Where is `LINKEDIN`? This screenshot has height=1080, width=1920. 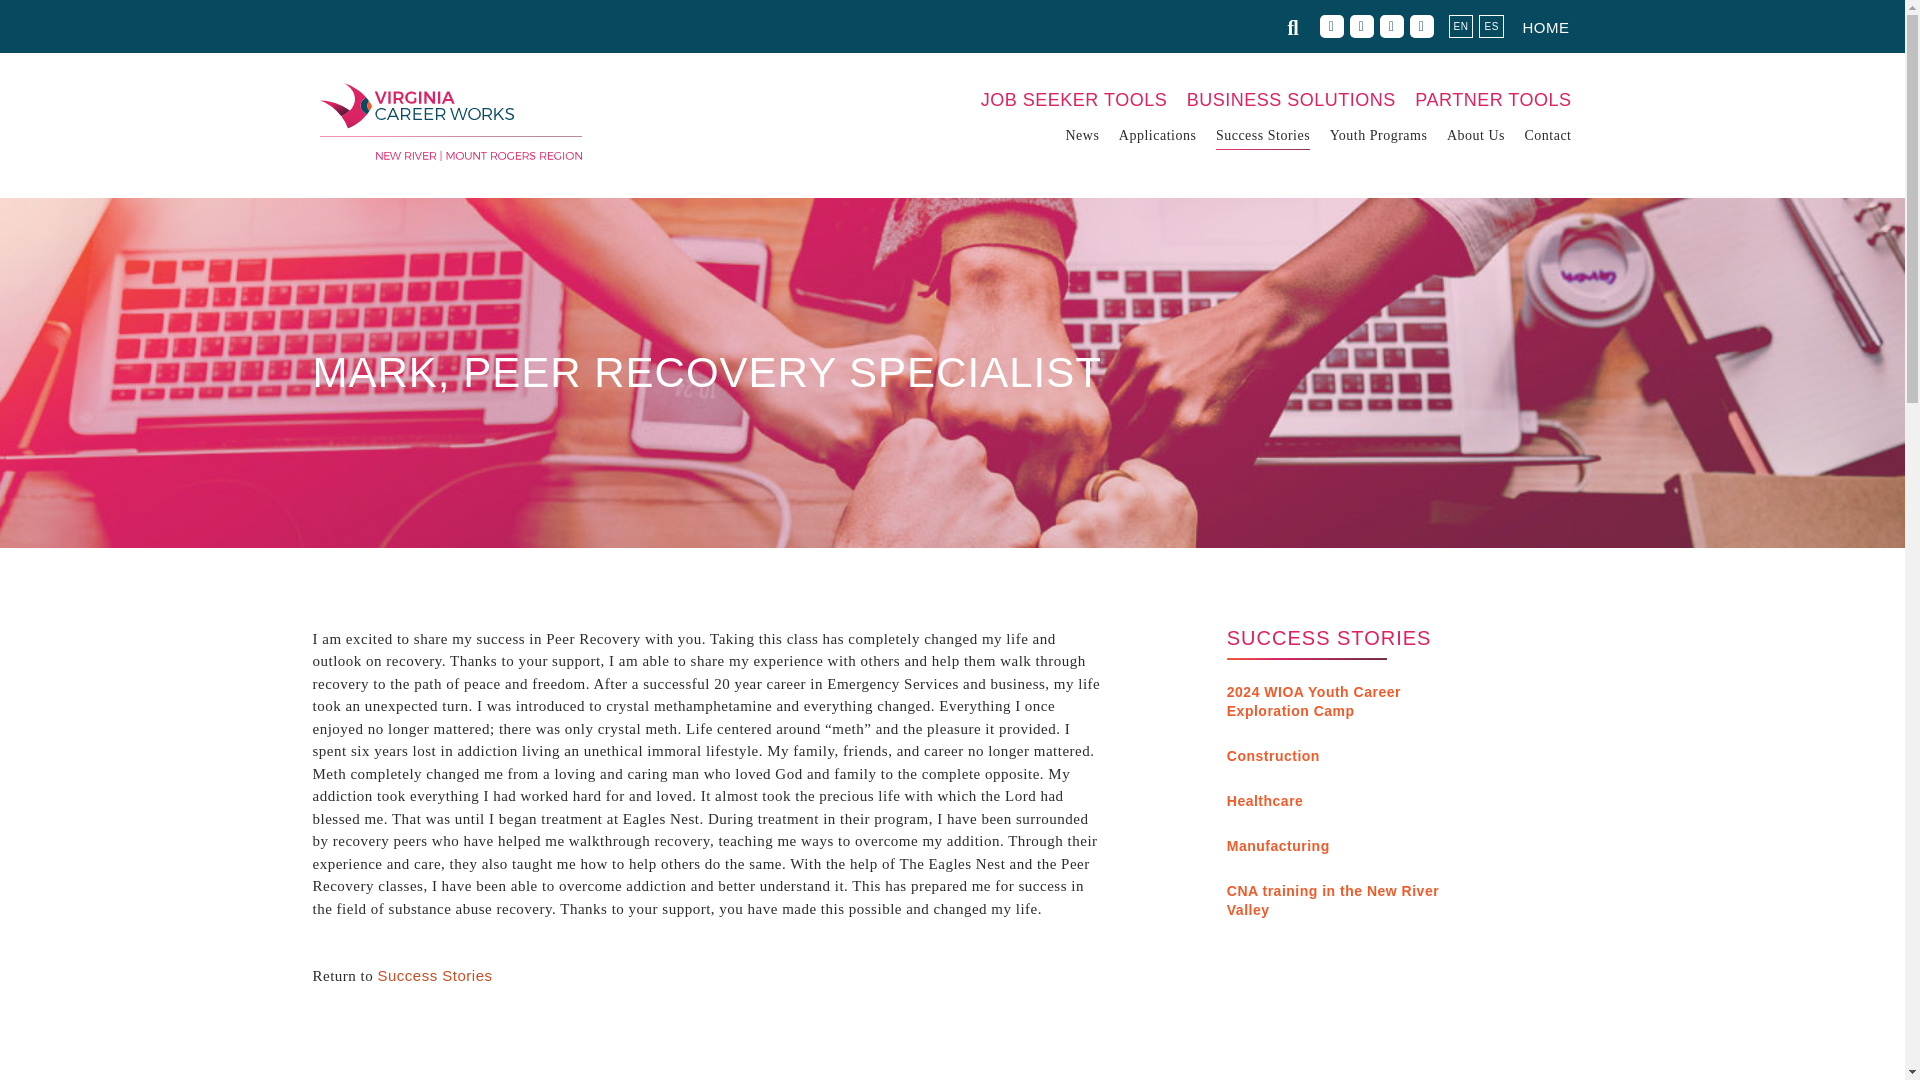
LINKEDIN is located at coordinates (1392, 26).